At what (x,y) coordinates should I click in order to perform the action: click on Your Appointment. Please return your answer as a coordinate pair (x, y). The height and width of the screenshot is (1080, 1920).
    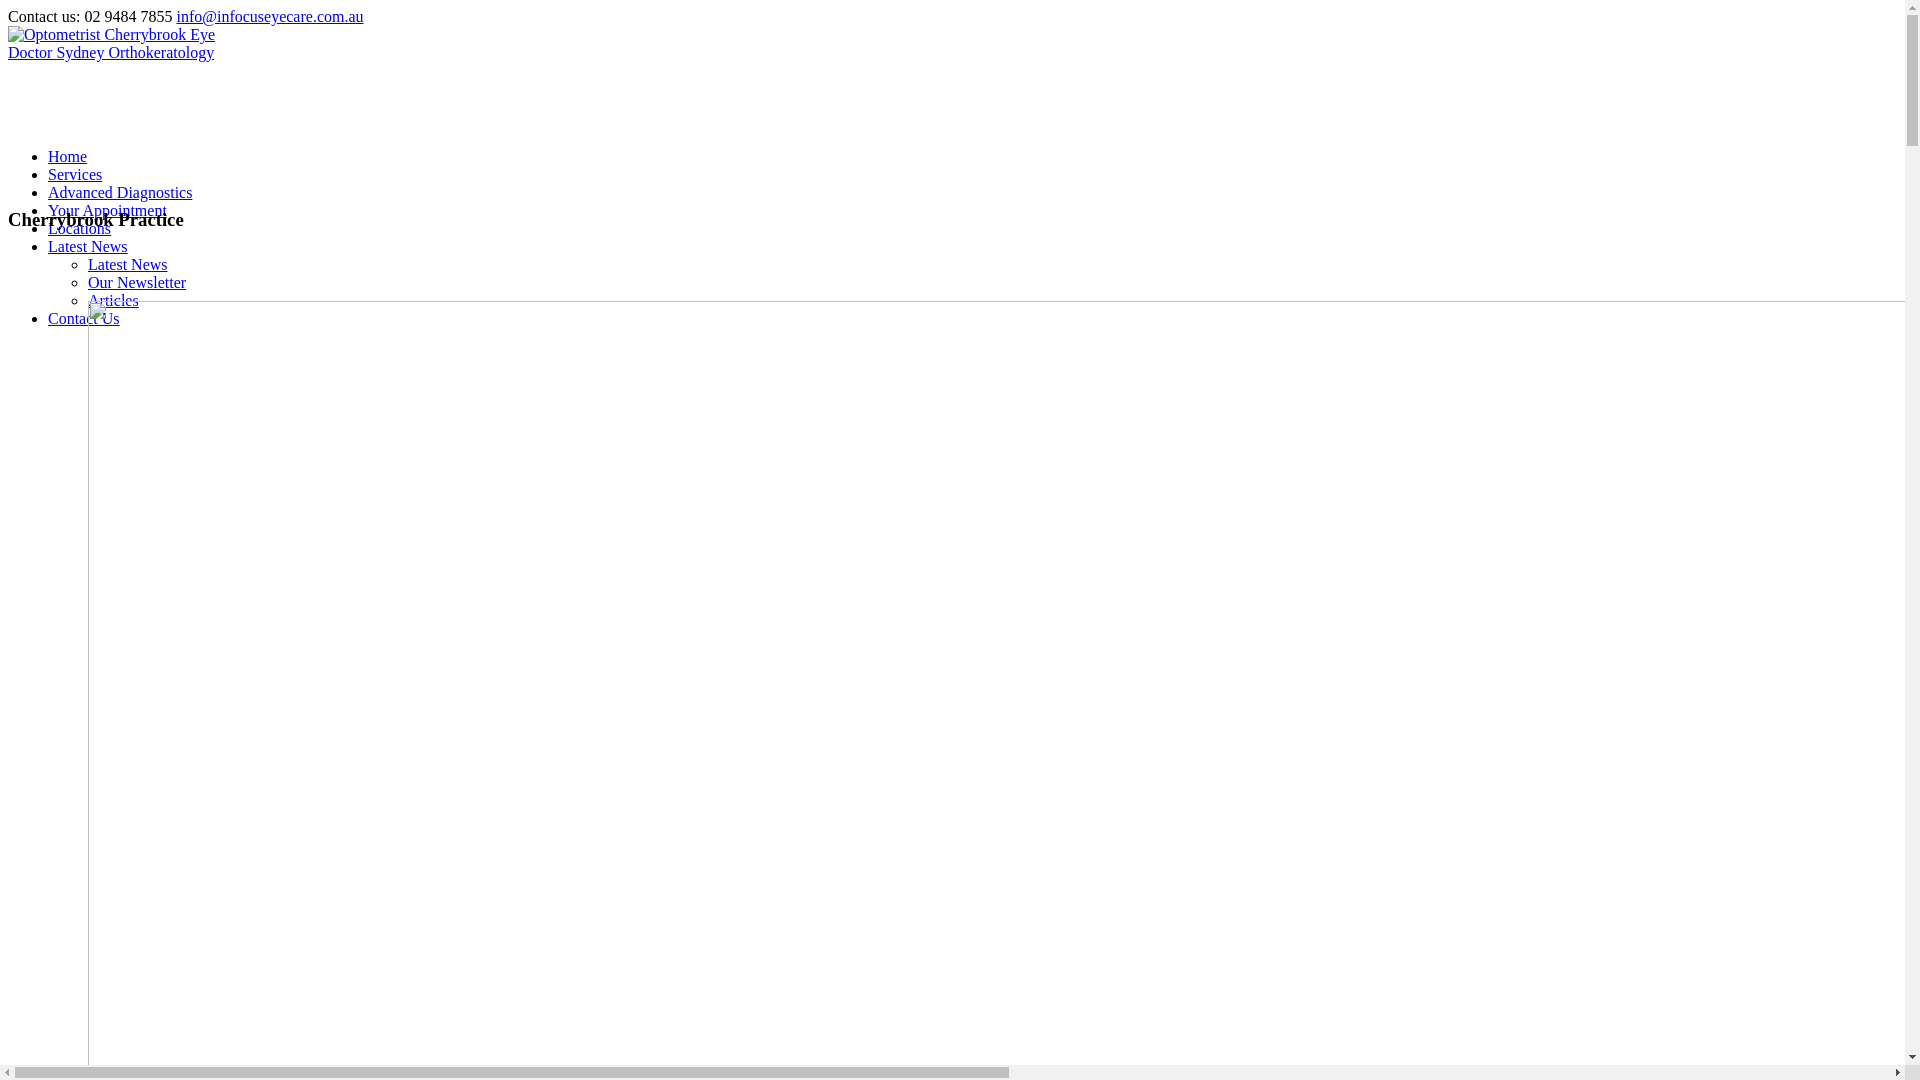
    Looking at the image, I should click on (108, 210).